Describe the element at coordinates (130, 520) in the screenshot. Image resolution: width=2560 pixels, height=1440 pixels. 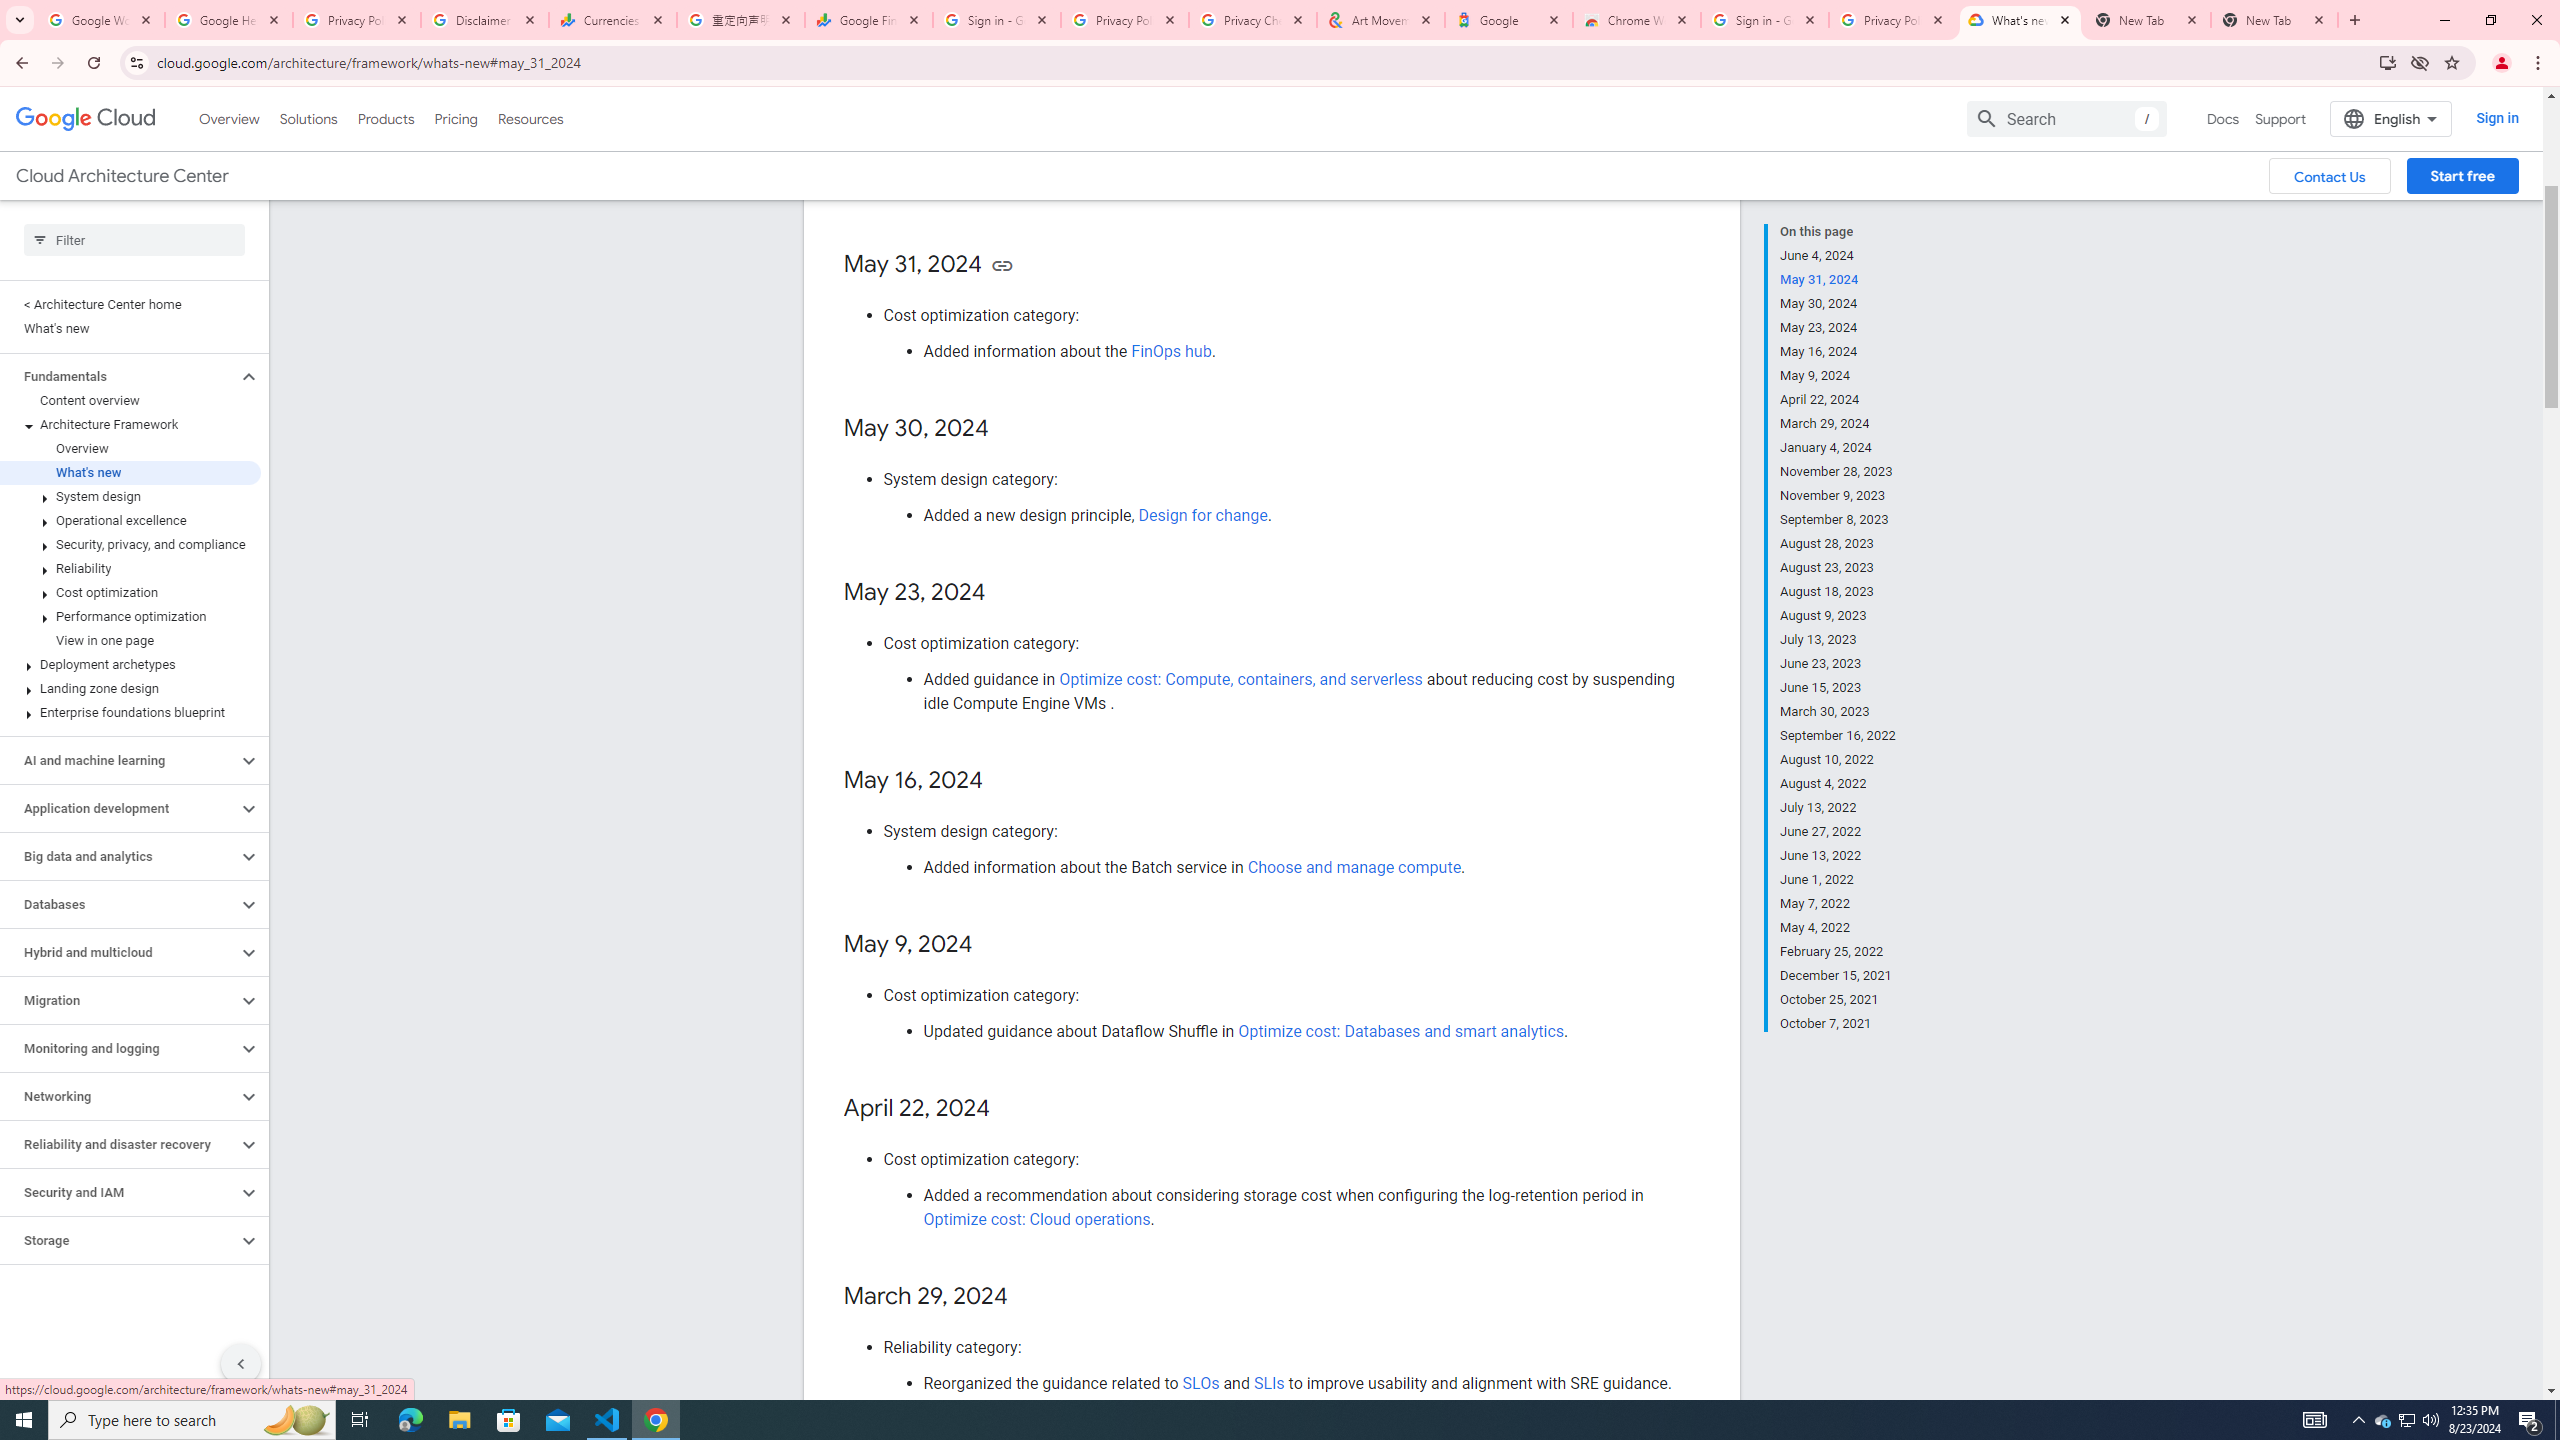
I see `Operational excellence` at that location.